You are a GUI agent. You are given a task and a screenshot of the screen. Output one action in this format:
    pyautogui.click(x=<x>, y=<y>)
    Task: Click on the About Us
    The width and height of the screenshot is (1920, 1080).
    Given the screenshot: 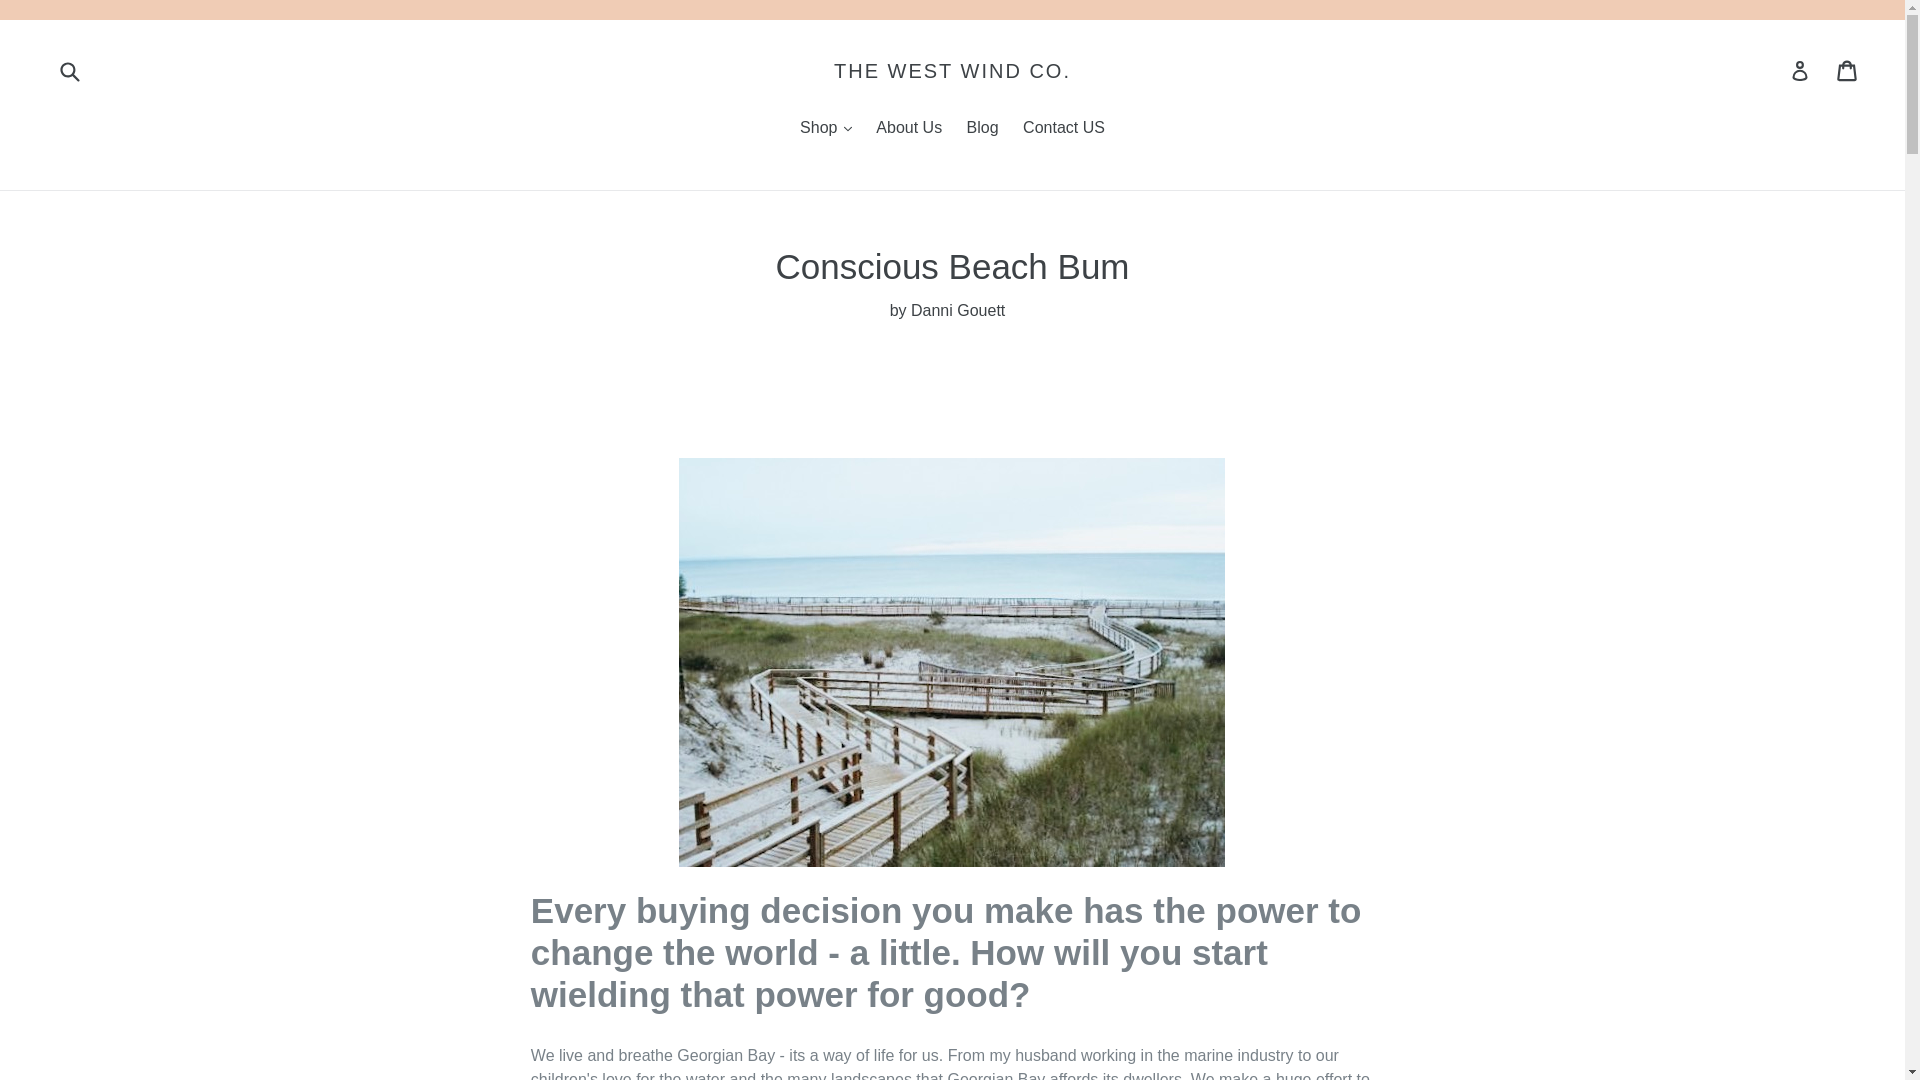 What is the action you would take?
    pyautogui.click(x=908, y=128)
    